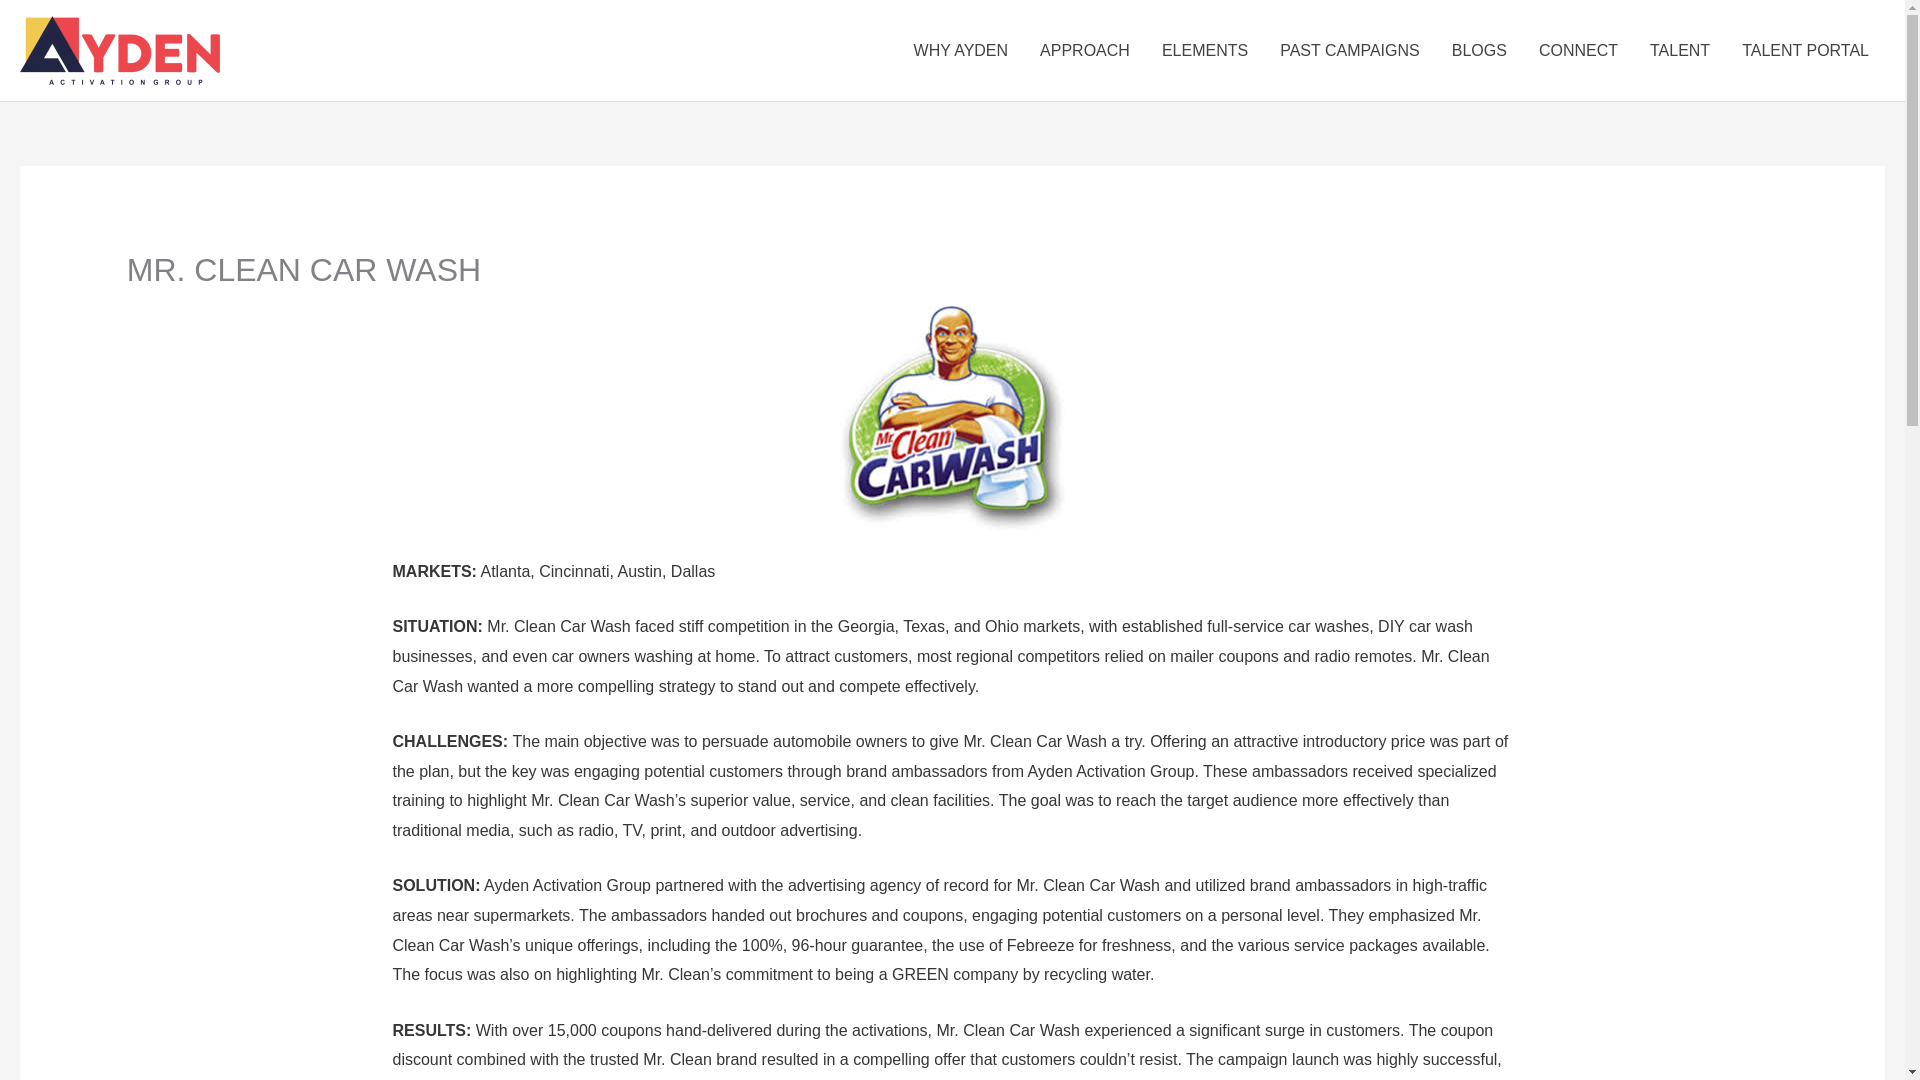  What do you see at coordinates (1578, 51) in the screenshot?
I see `CONNECT` at bounding box center [1578, 51].